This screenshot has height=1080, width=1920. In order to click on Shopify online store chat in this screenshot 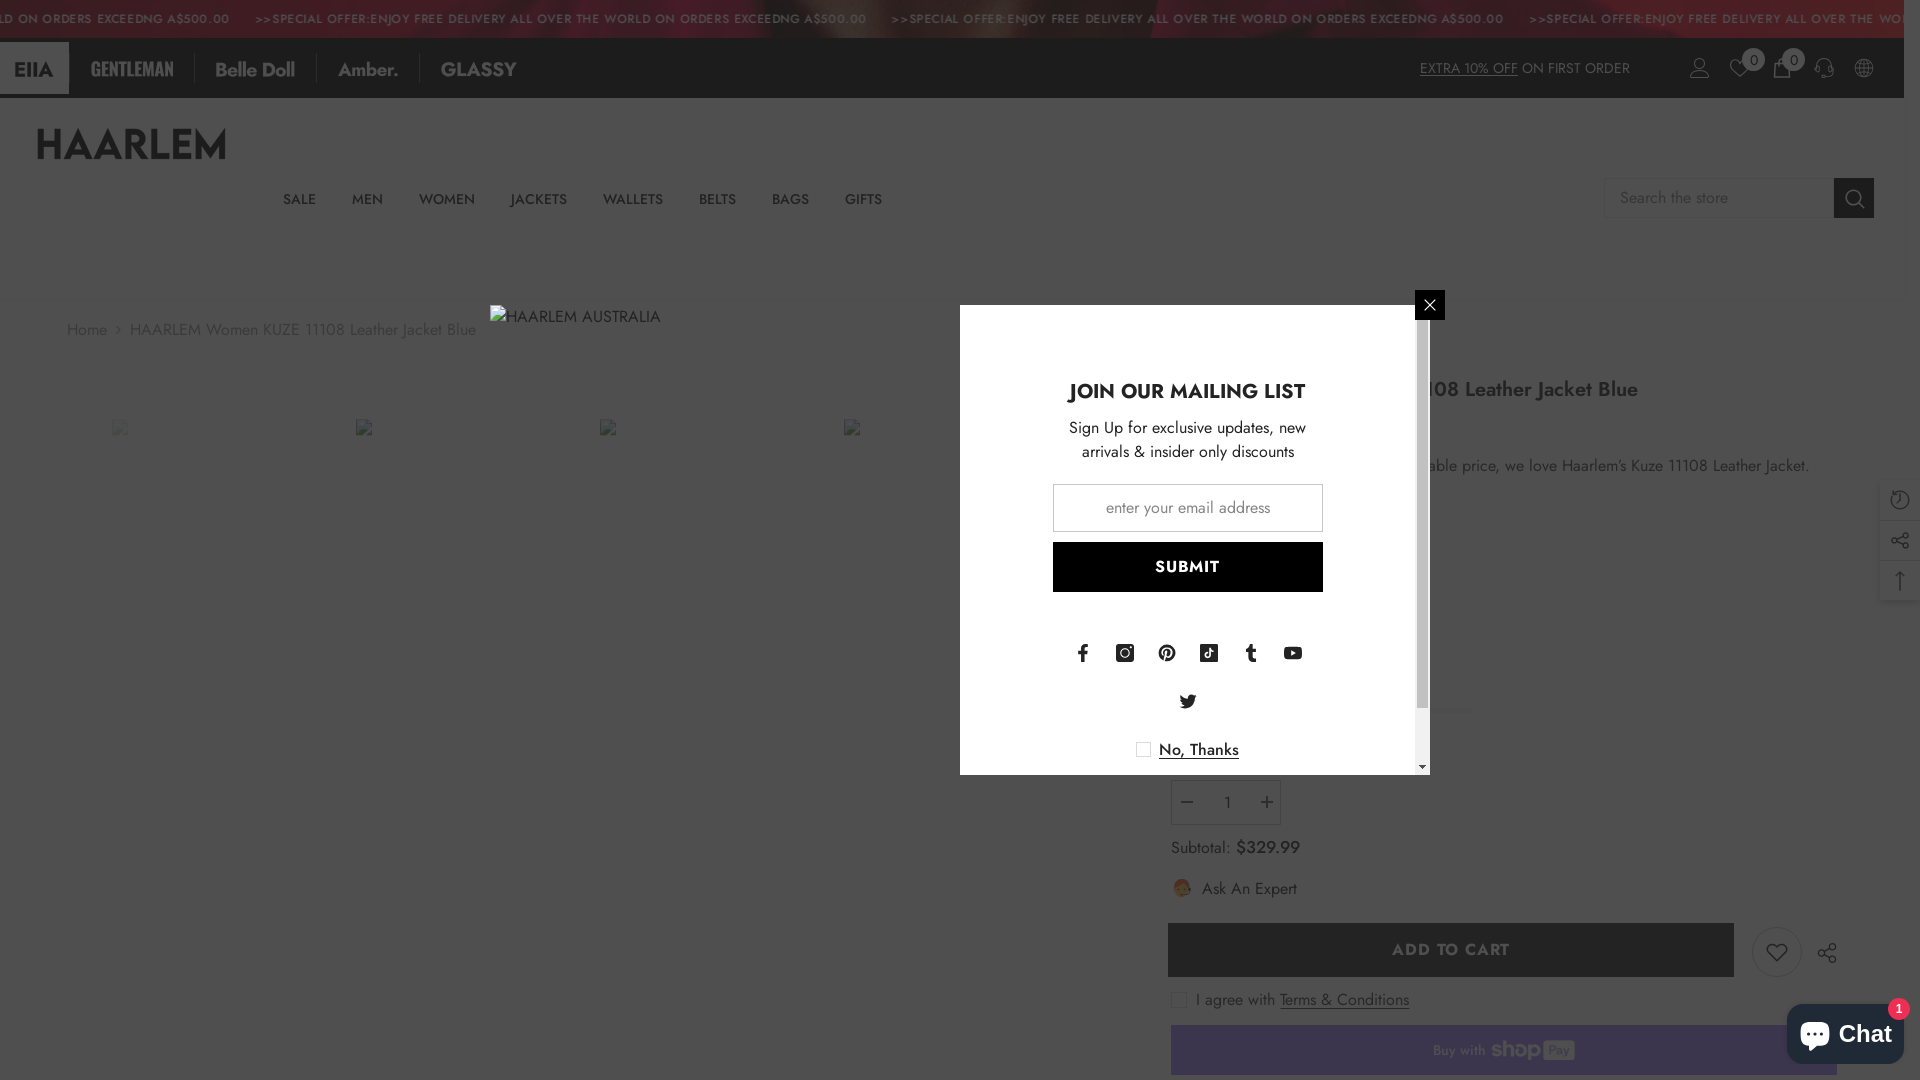, I will do `click(1846, 1030)`.